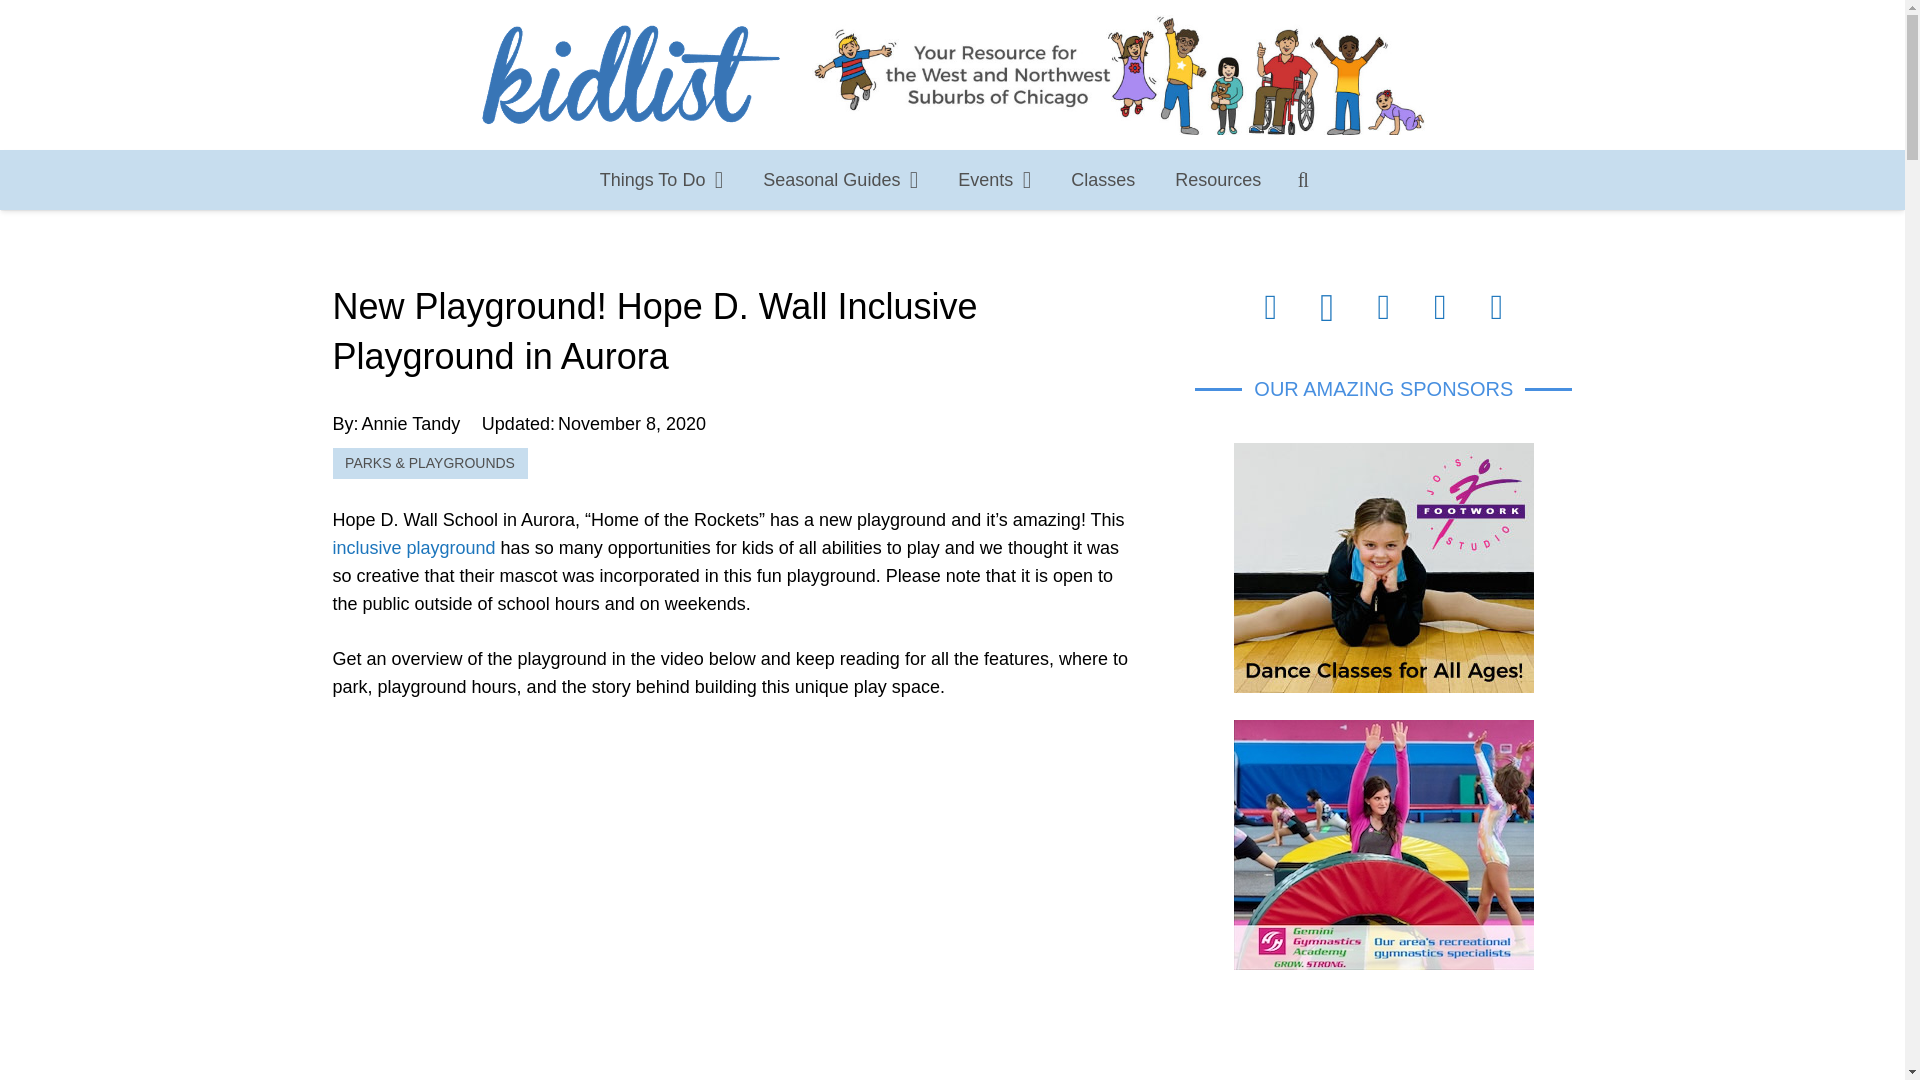  Describe the element at coordinates (414, 548) in the screenshot. I see `inclusive playground` at that location.